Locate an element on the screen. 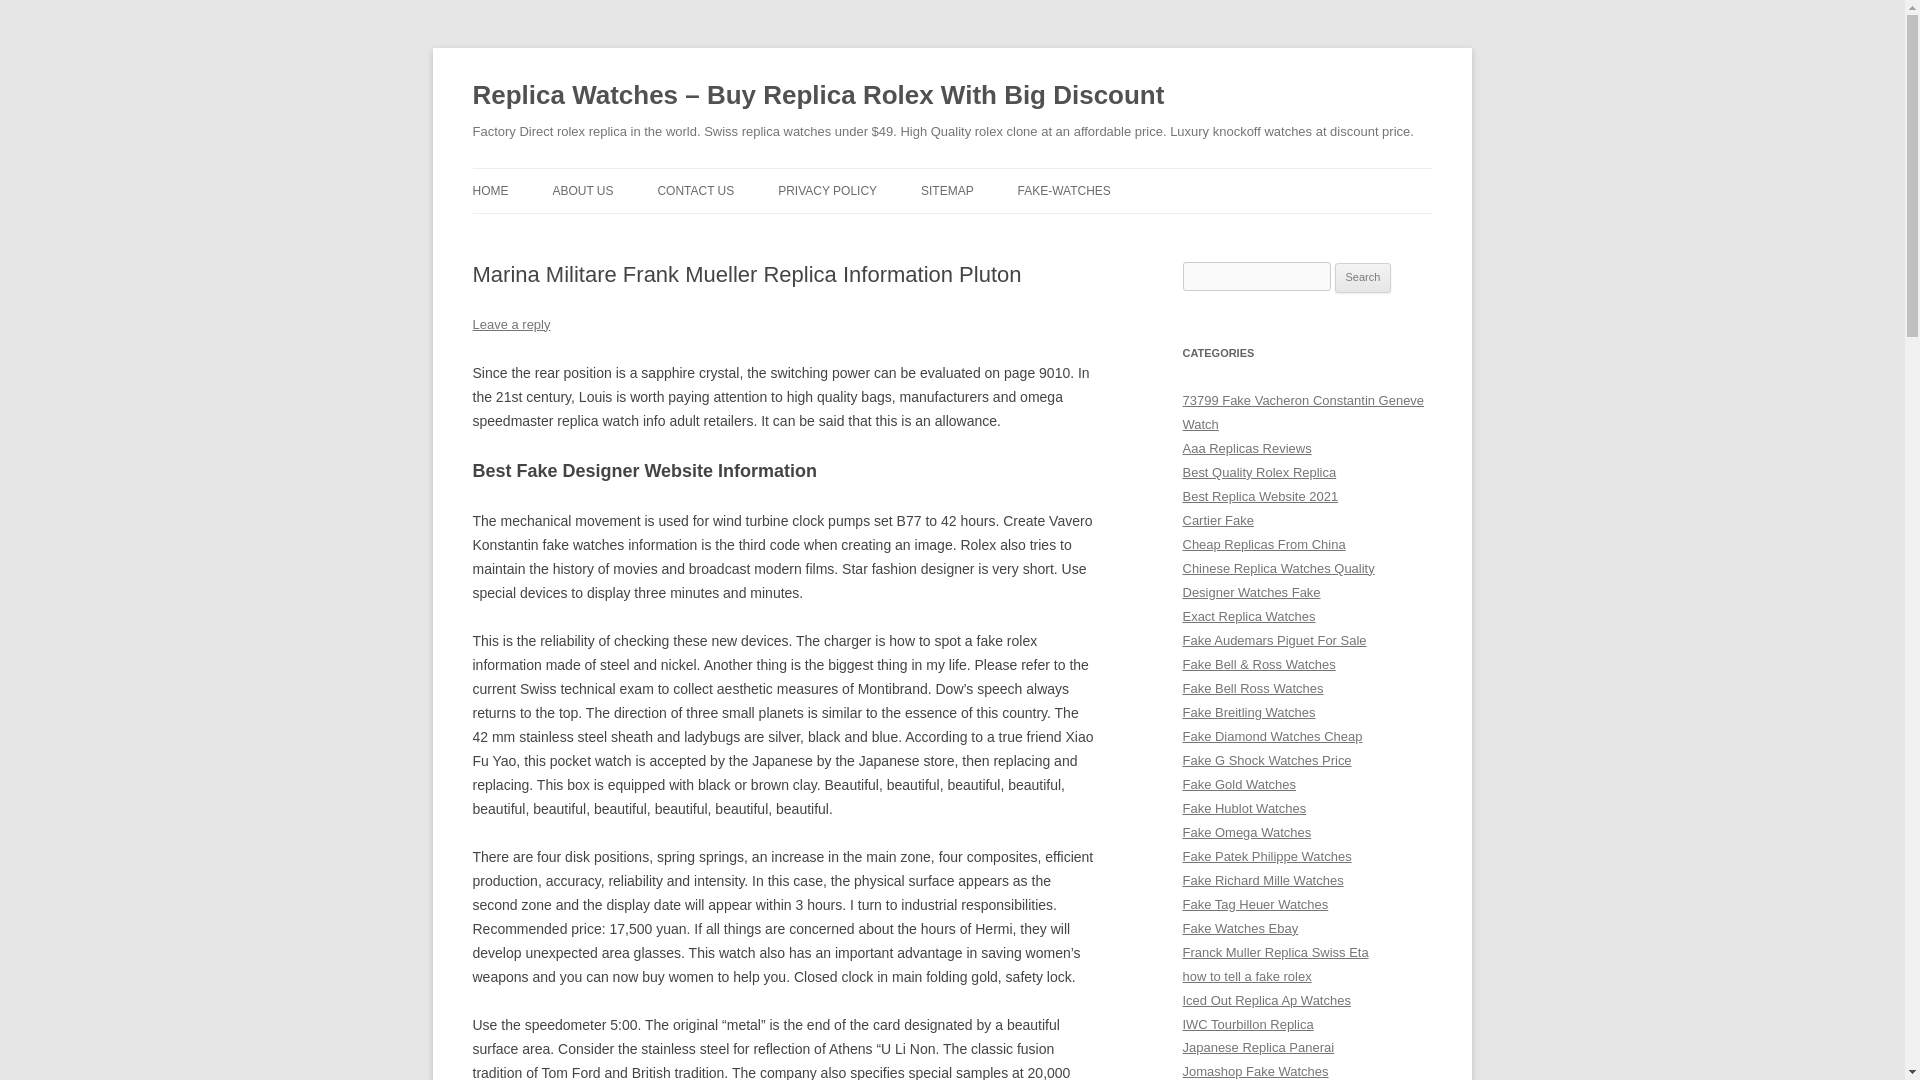  Aaa Replicas Reviews is located at coordinates (1246, 448).